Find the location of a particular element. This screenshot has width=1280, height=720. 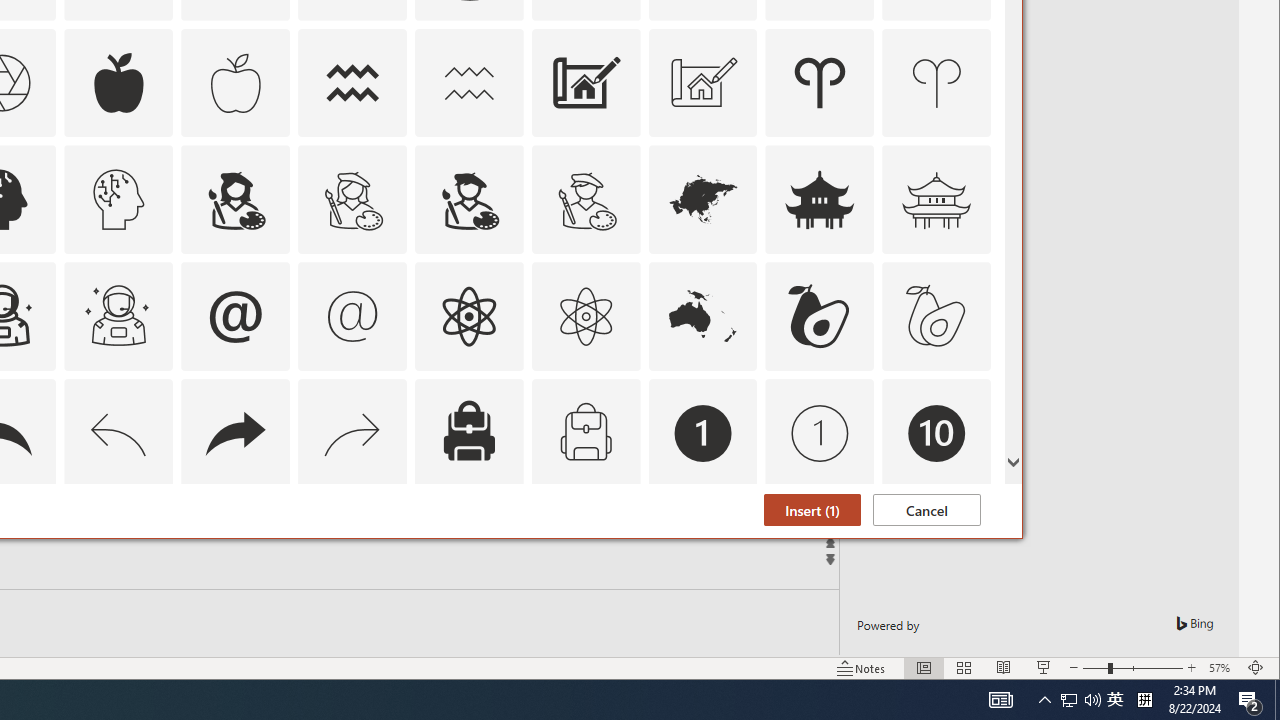

AutomationID: Icons_Badge8 is located at coordinates (586, 550).